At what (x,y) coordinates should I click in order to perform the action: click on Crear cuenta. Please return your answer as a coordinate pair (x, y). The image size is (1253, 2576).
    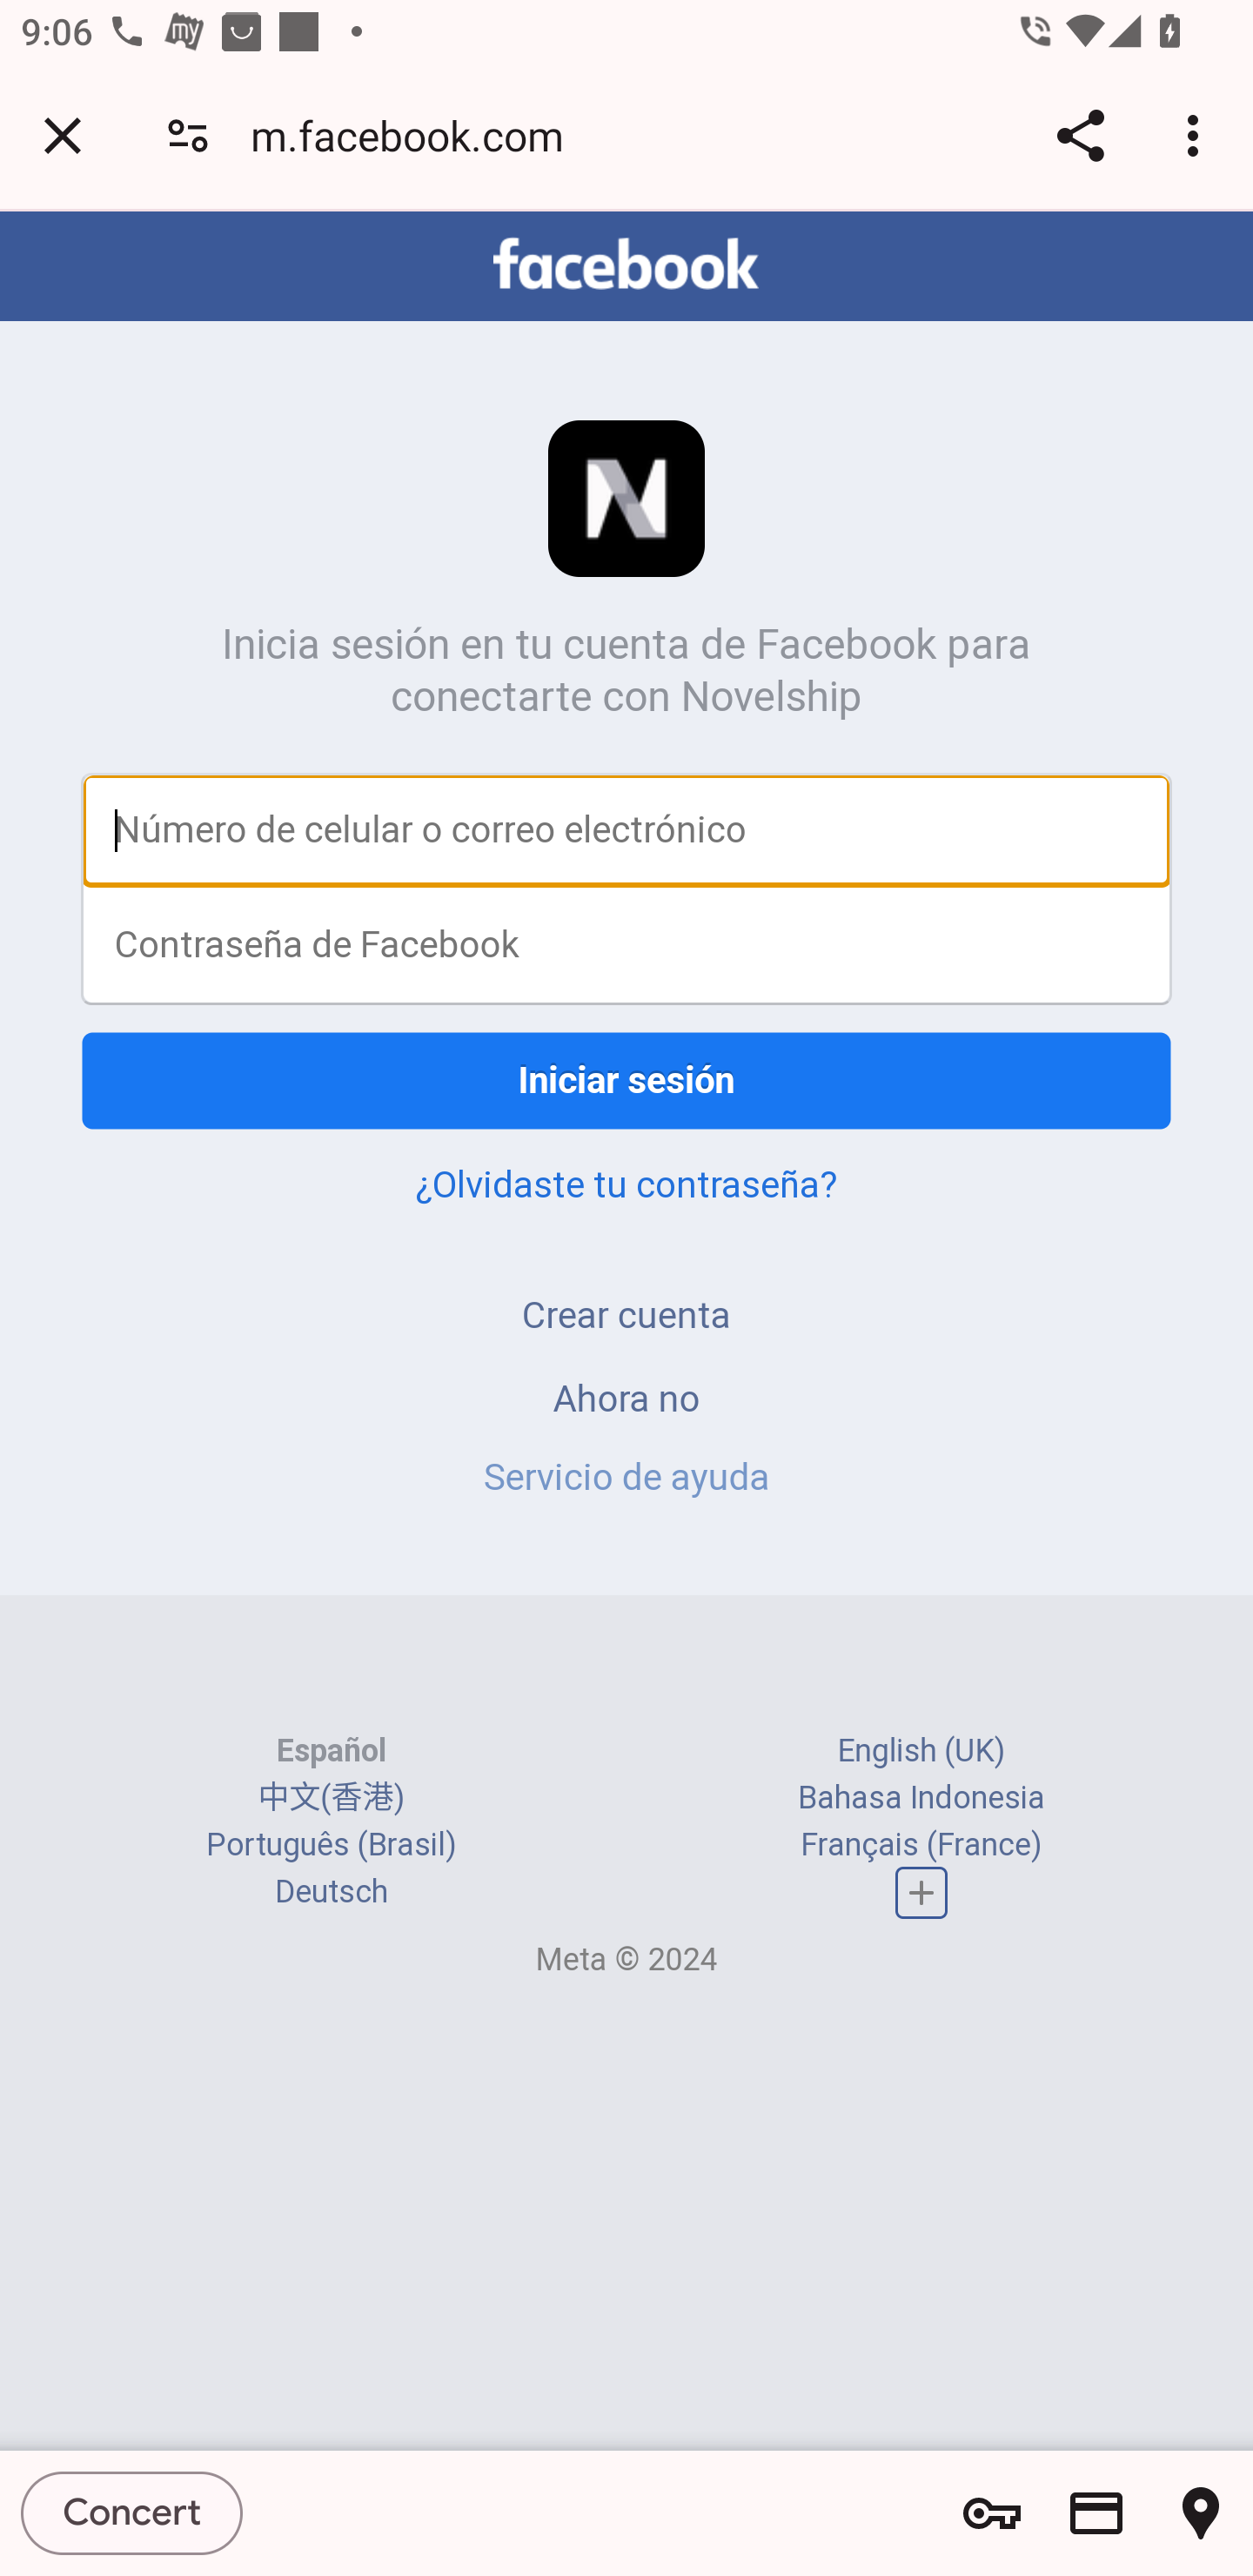
    Looking at the image, I should click on (626, 1314).